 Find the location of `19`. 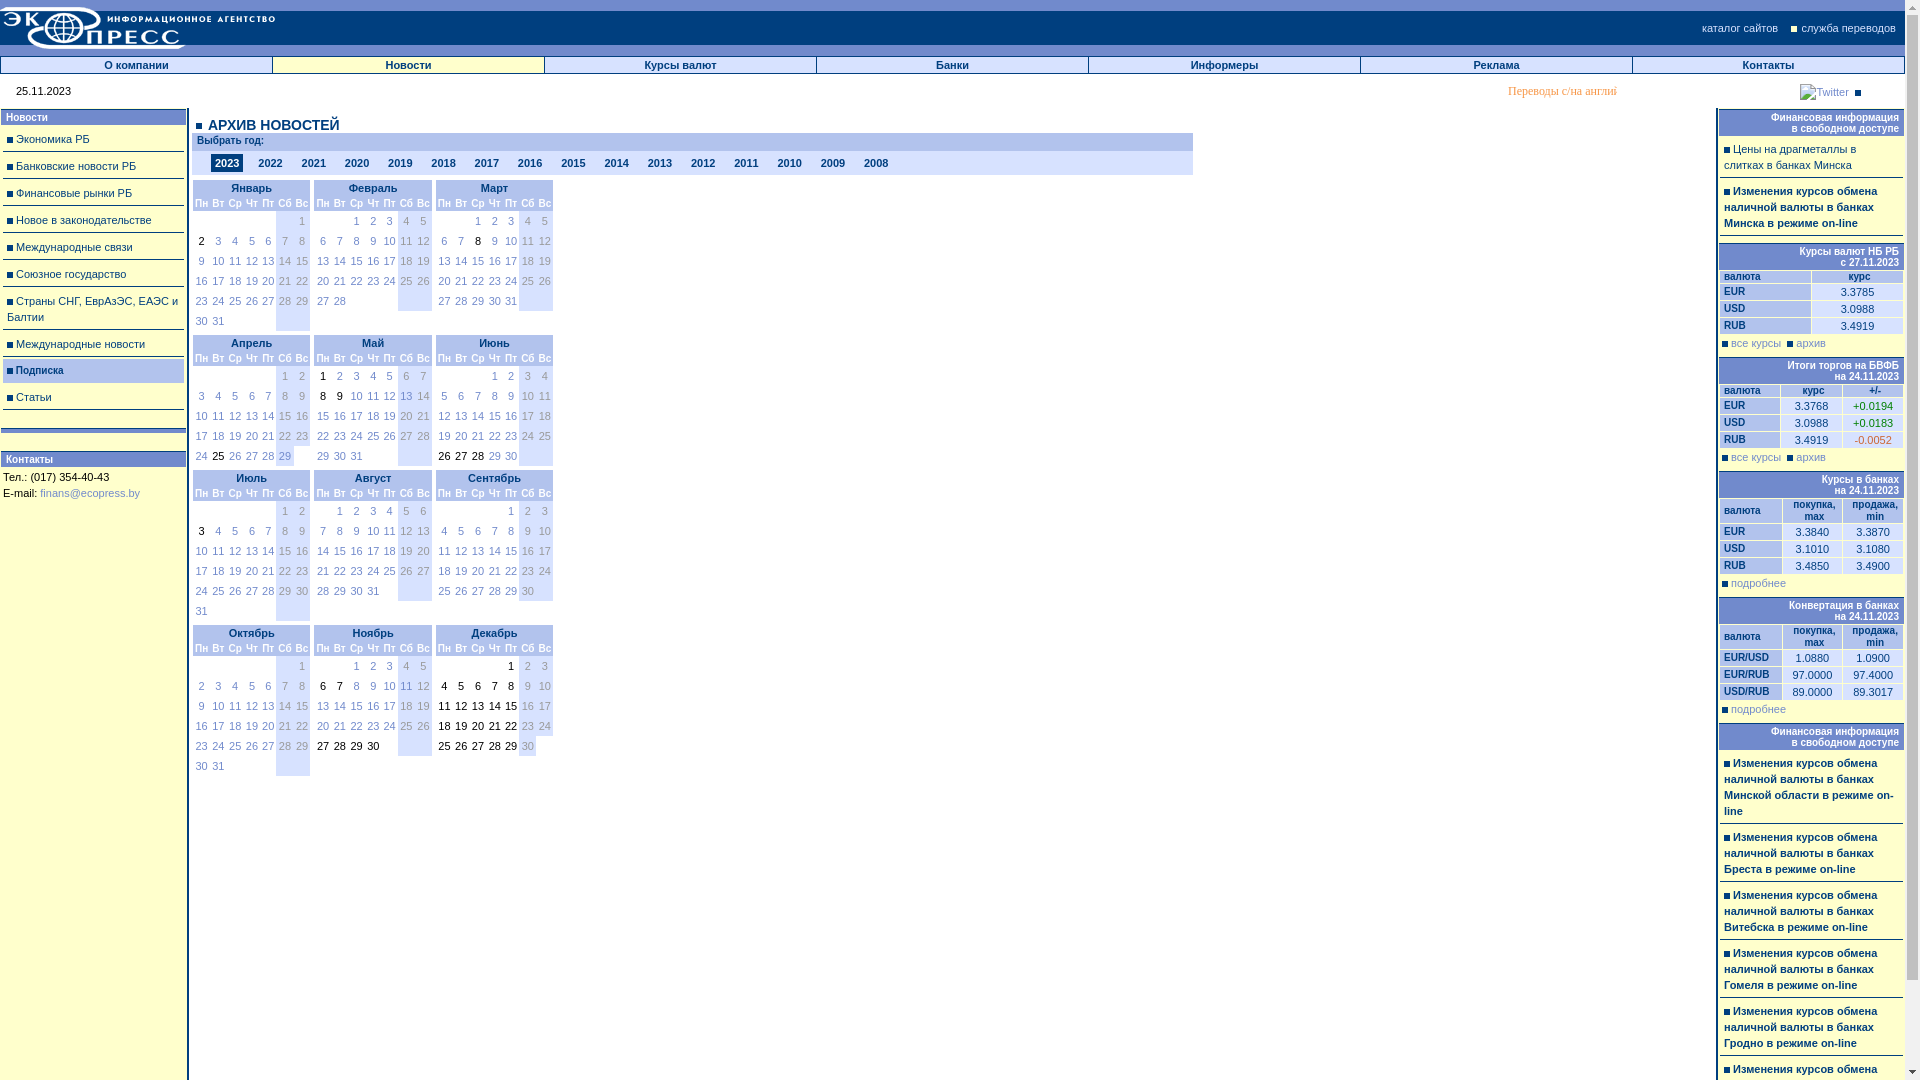

19 is located at coordinates (235, 571).